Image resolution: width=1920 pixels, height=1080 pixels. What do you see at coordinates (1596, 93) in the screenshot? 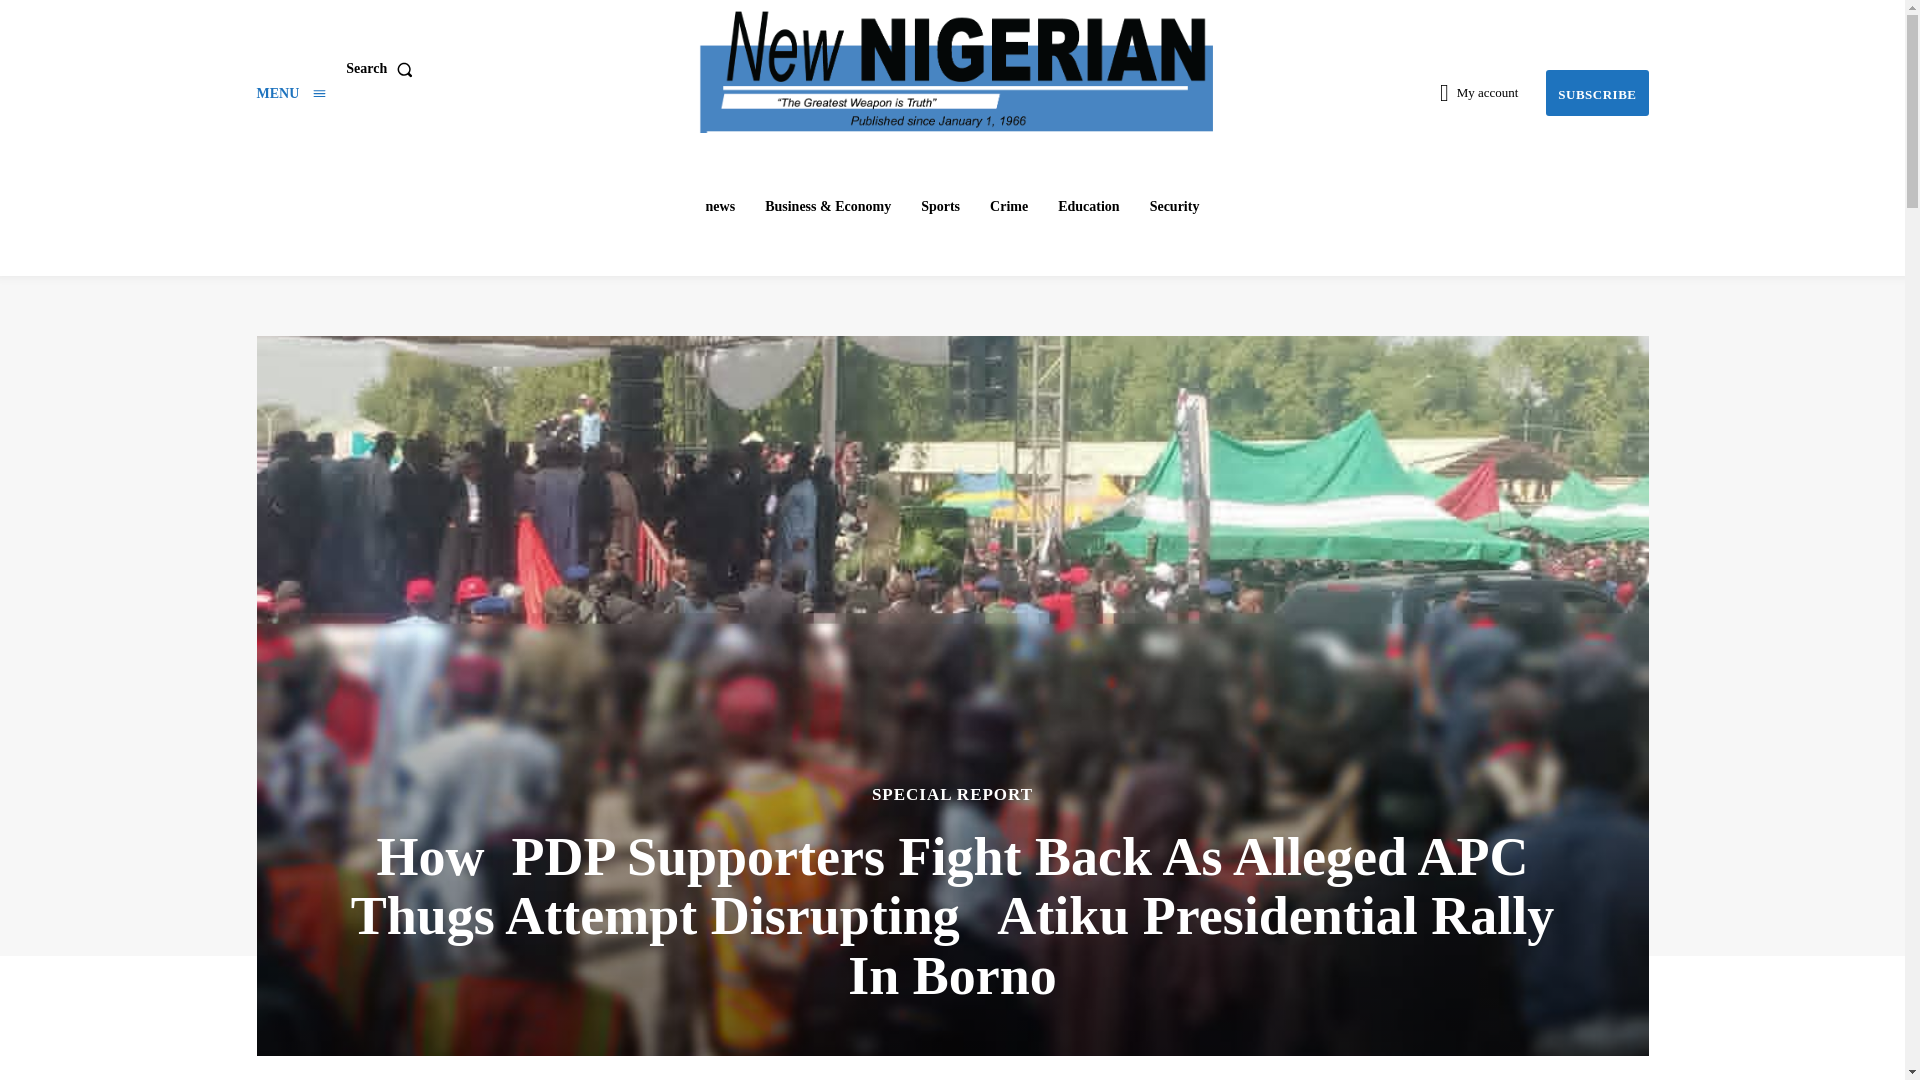
I see `SUBSCRIBE` at bounding box center [1596, 93].